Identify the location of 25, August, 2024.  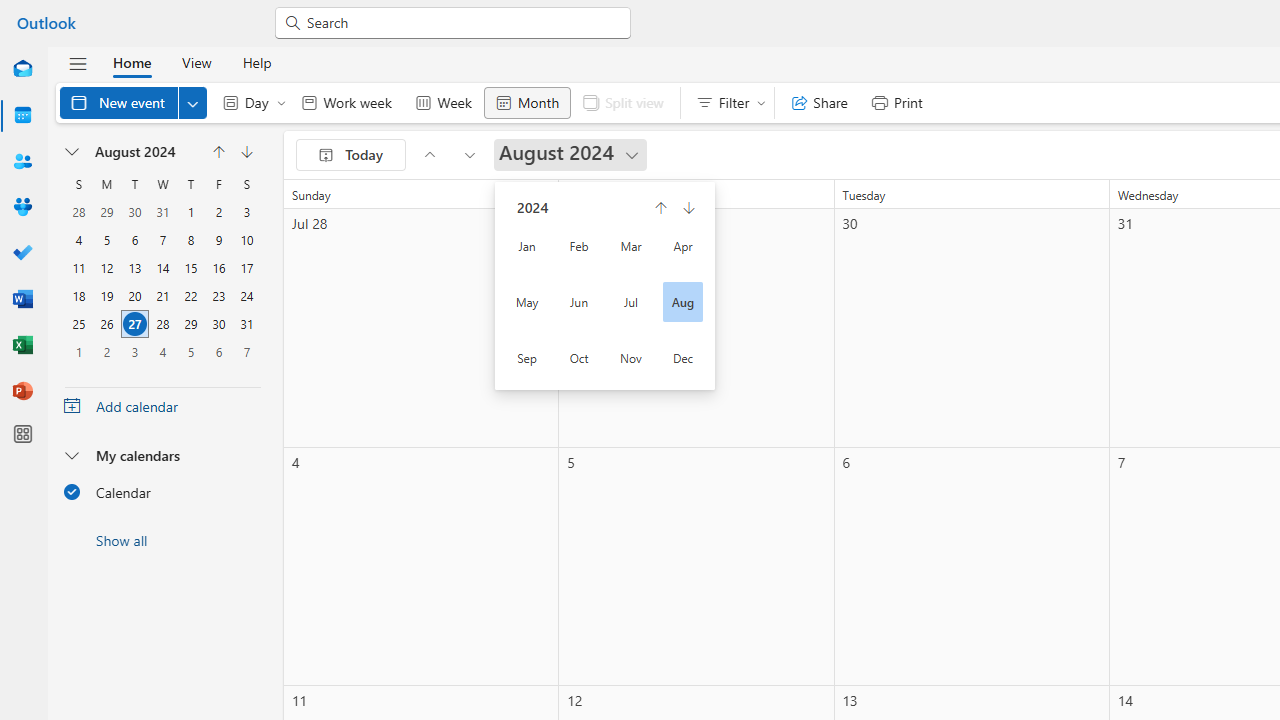
(79, 324).